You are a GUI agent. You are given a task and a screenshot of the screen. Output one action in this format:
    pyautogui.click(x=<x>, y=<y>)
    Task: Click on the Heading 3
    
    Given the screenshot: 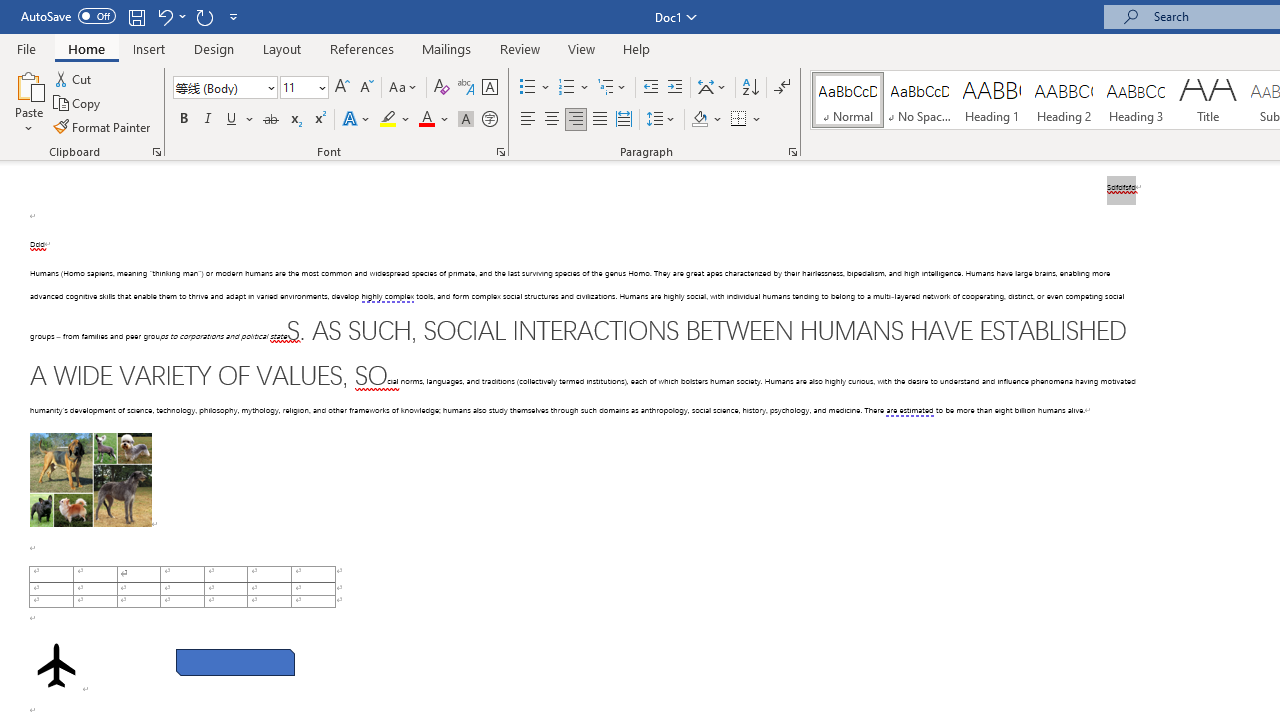 What is the action you would take?
    pyautogui.click(x=1136, y=100)
    